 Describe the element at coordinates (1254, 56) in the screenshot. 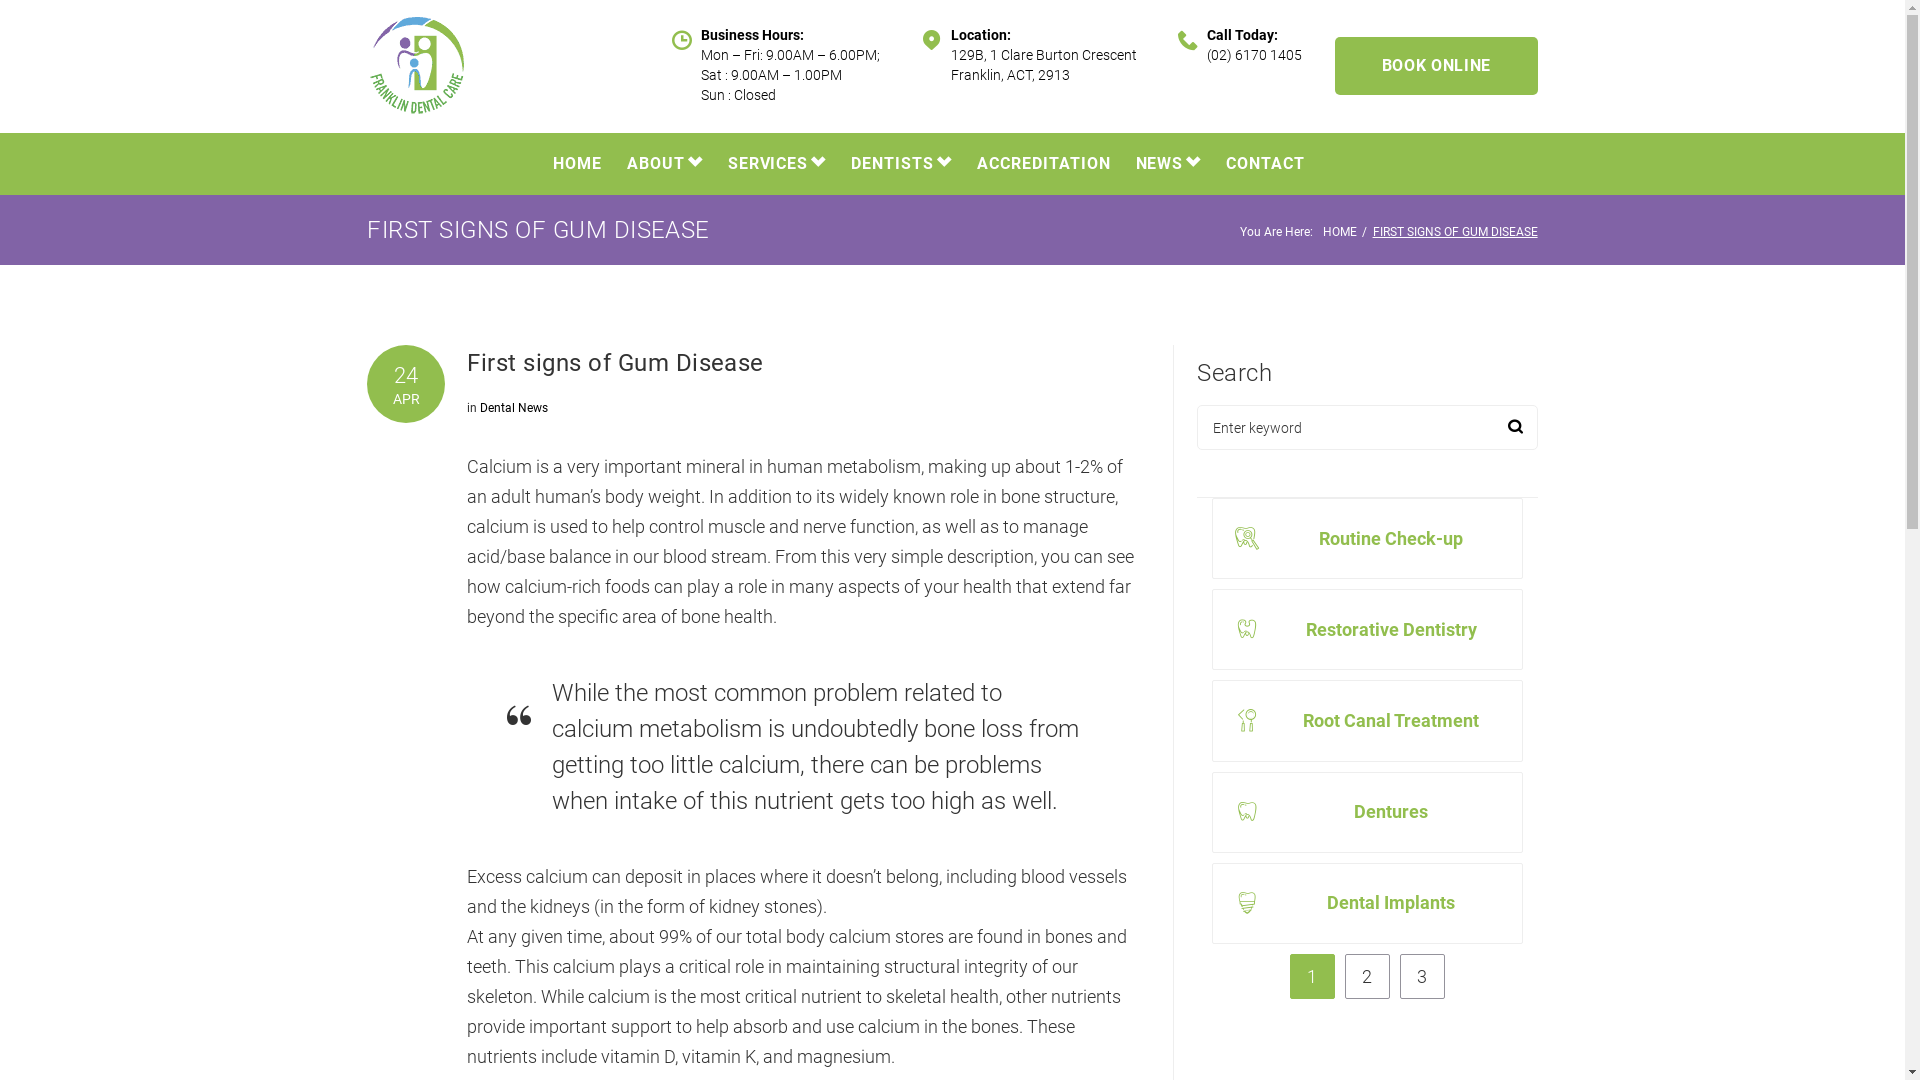

I see `(02) 6170 1405` at that location.